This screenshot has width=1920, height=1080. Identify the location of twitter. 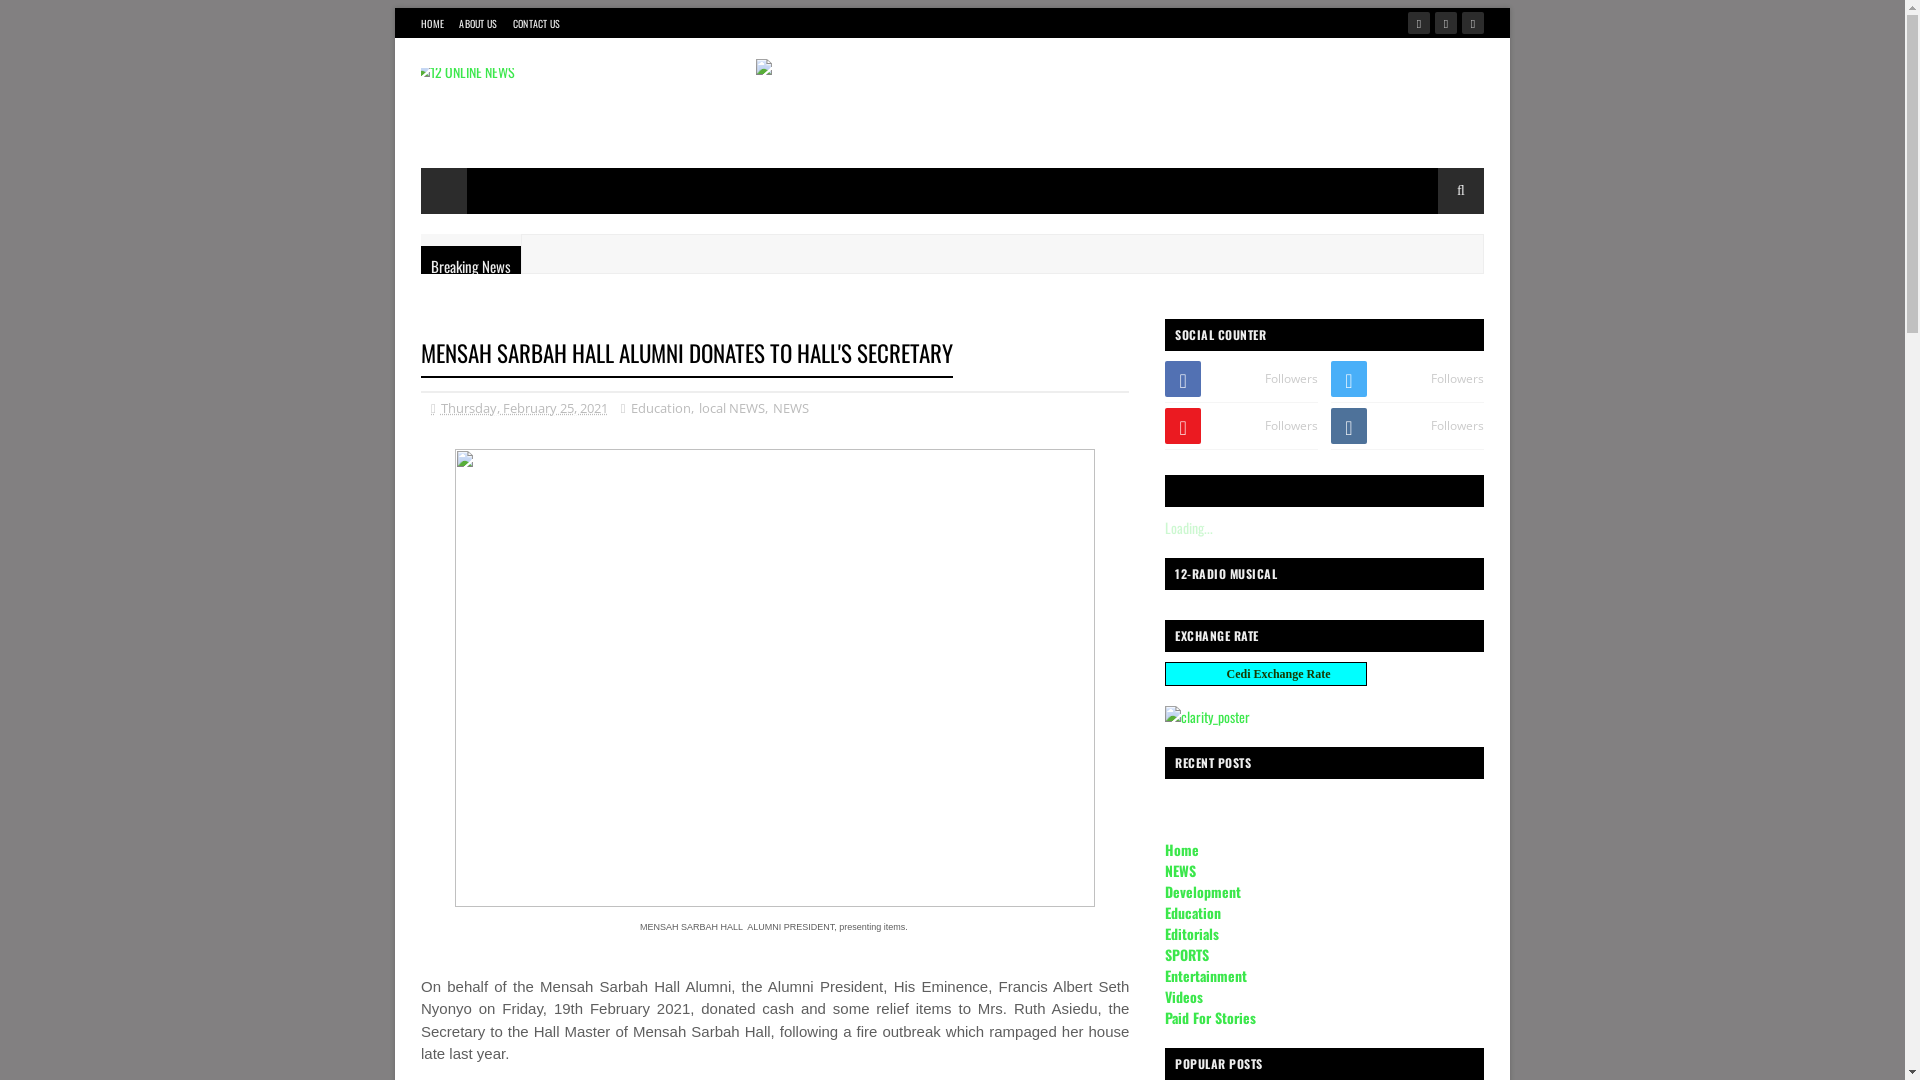
(1446, 23).